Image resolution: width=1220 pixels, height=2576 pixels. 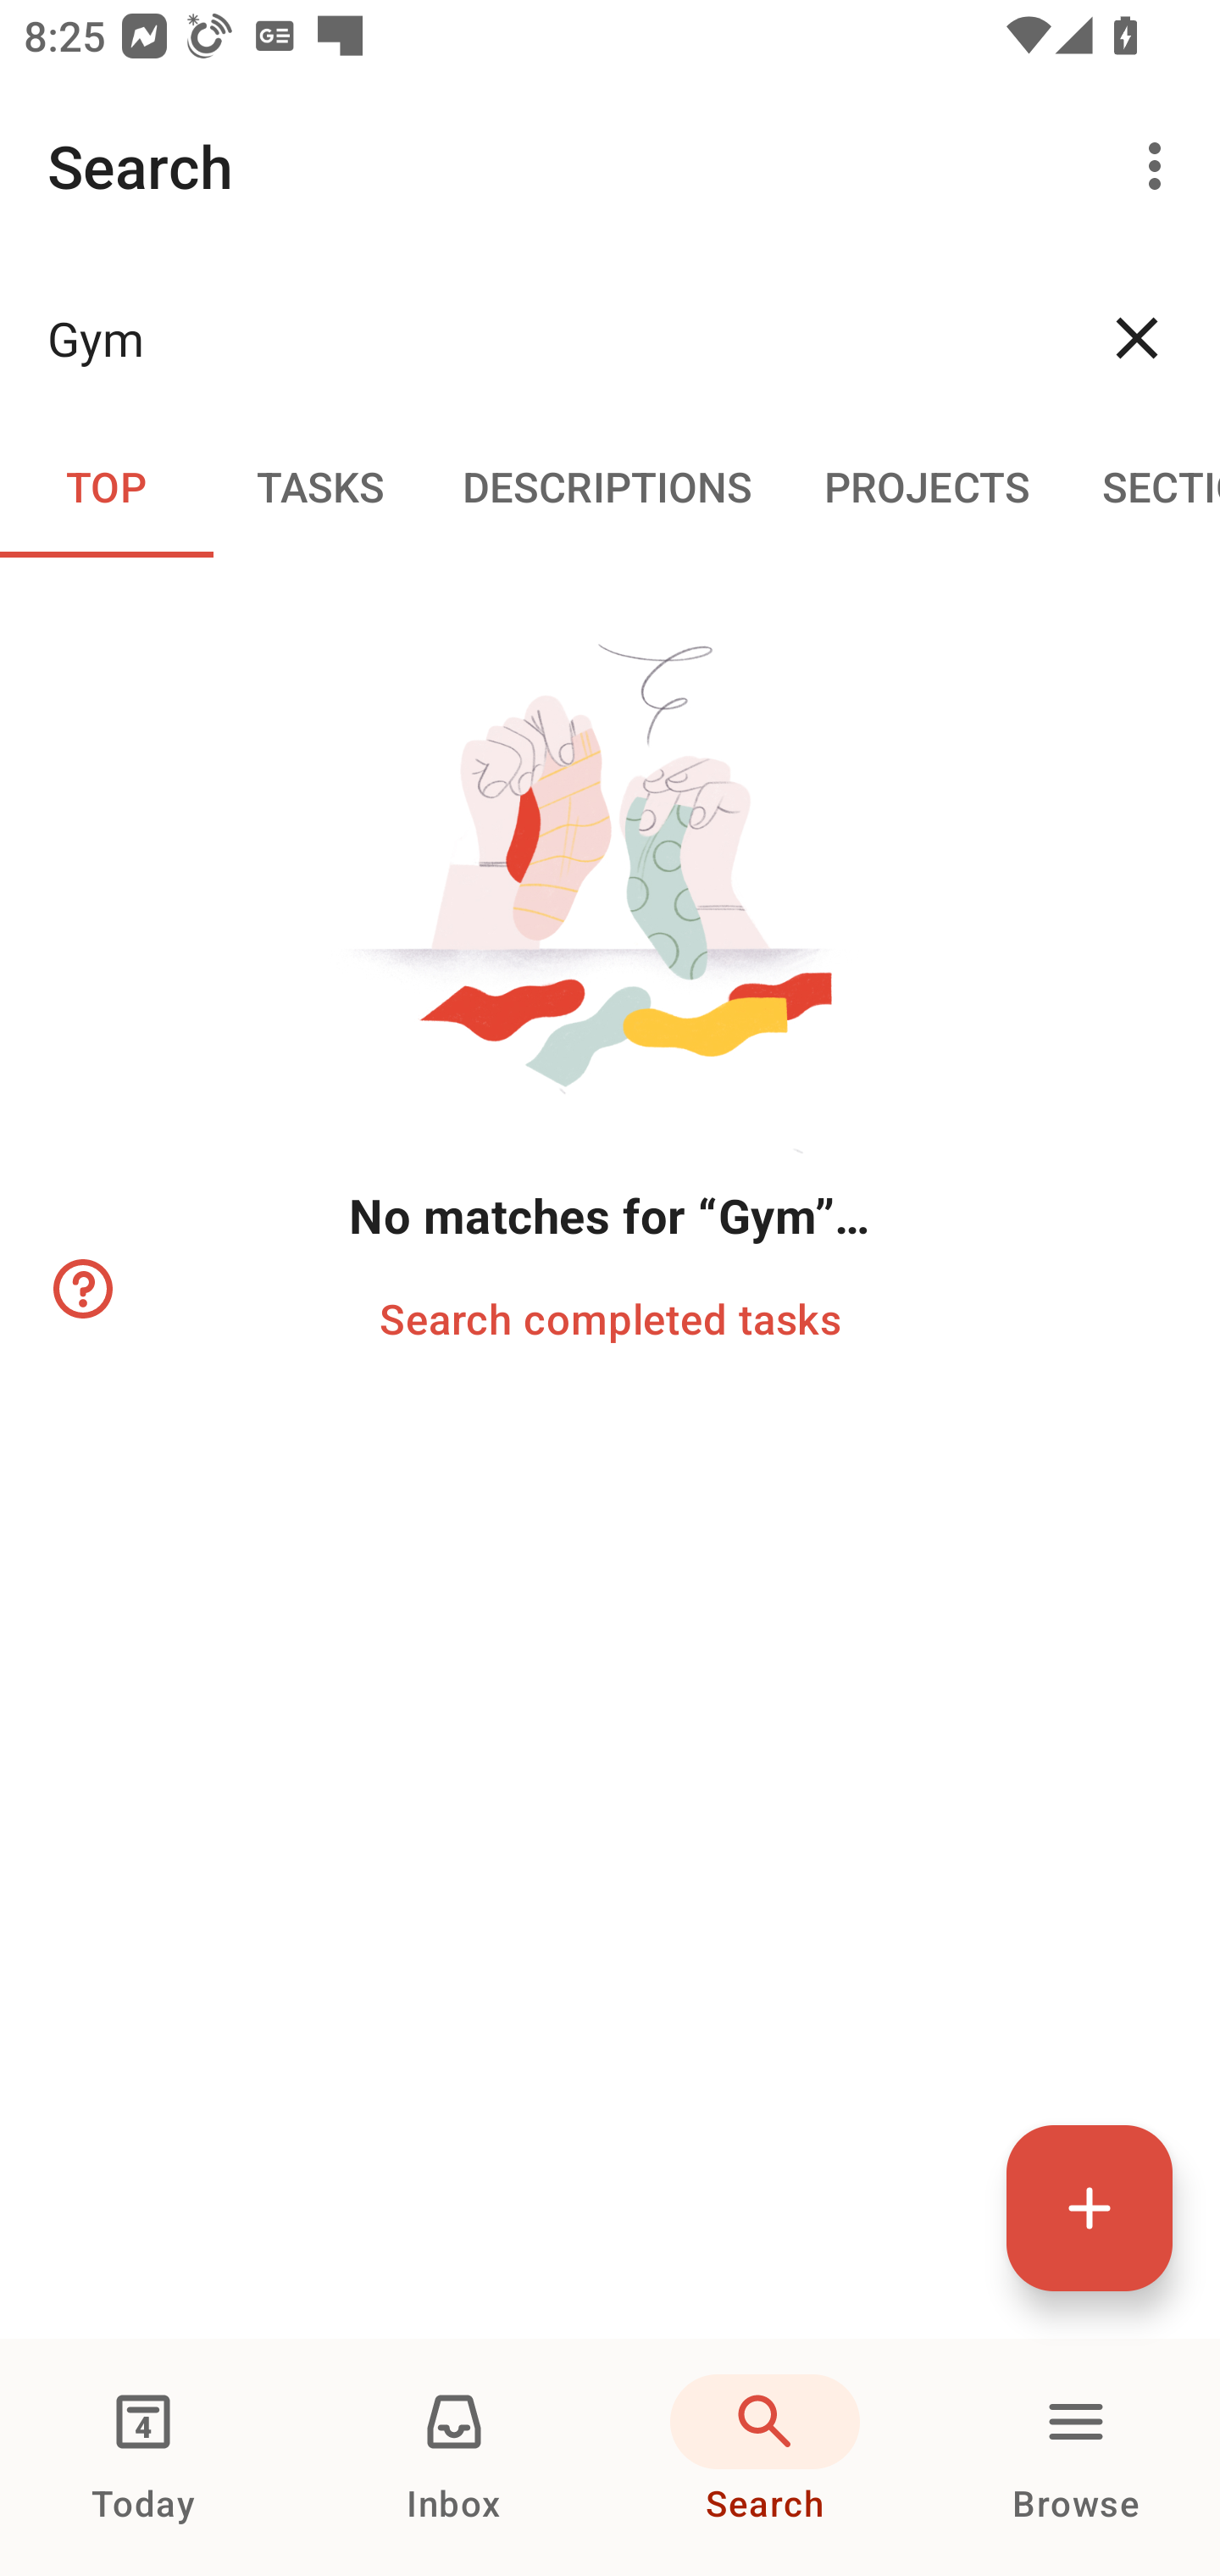 I want to click on Quick add, so click(x=1090, y=2207).